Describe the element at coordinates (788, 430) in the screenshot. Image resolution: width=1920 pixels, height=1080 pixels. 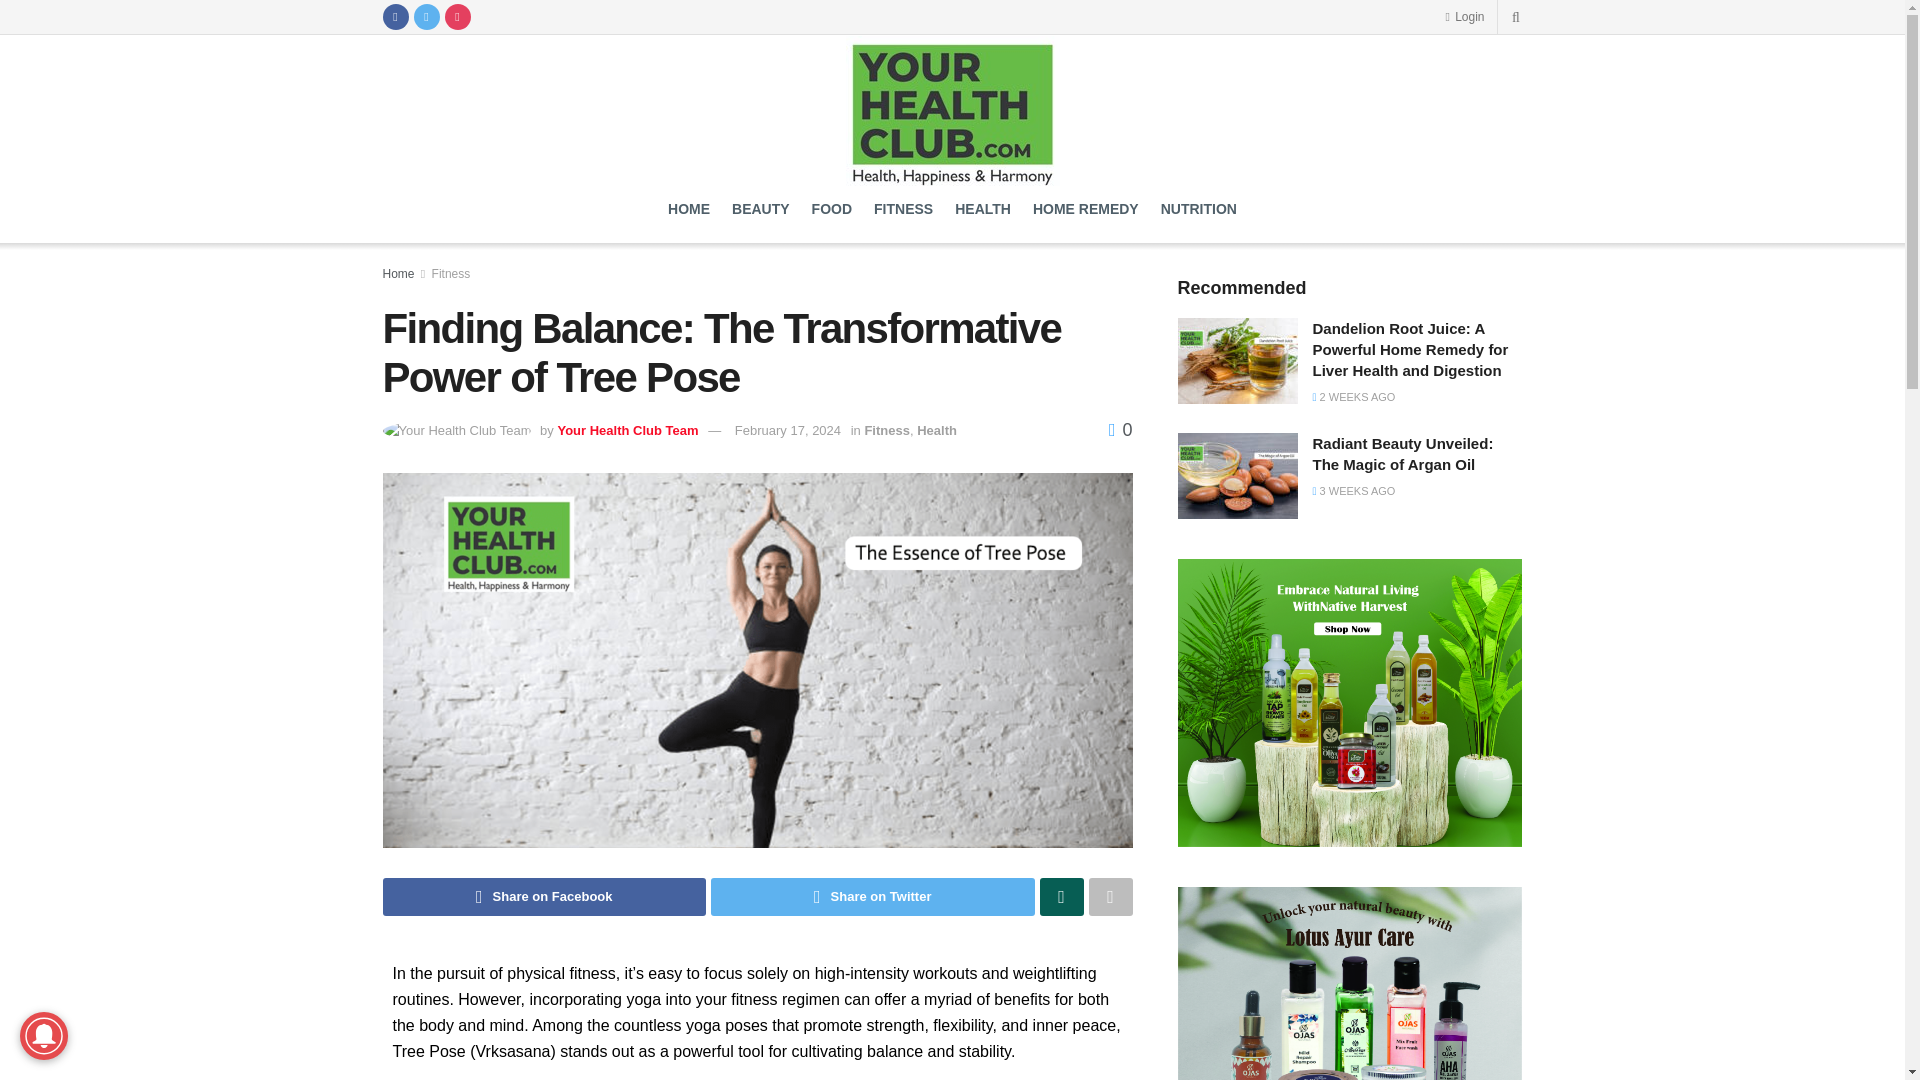
I see `February 17, 2024` at that location.